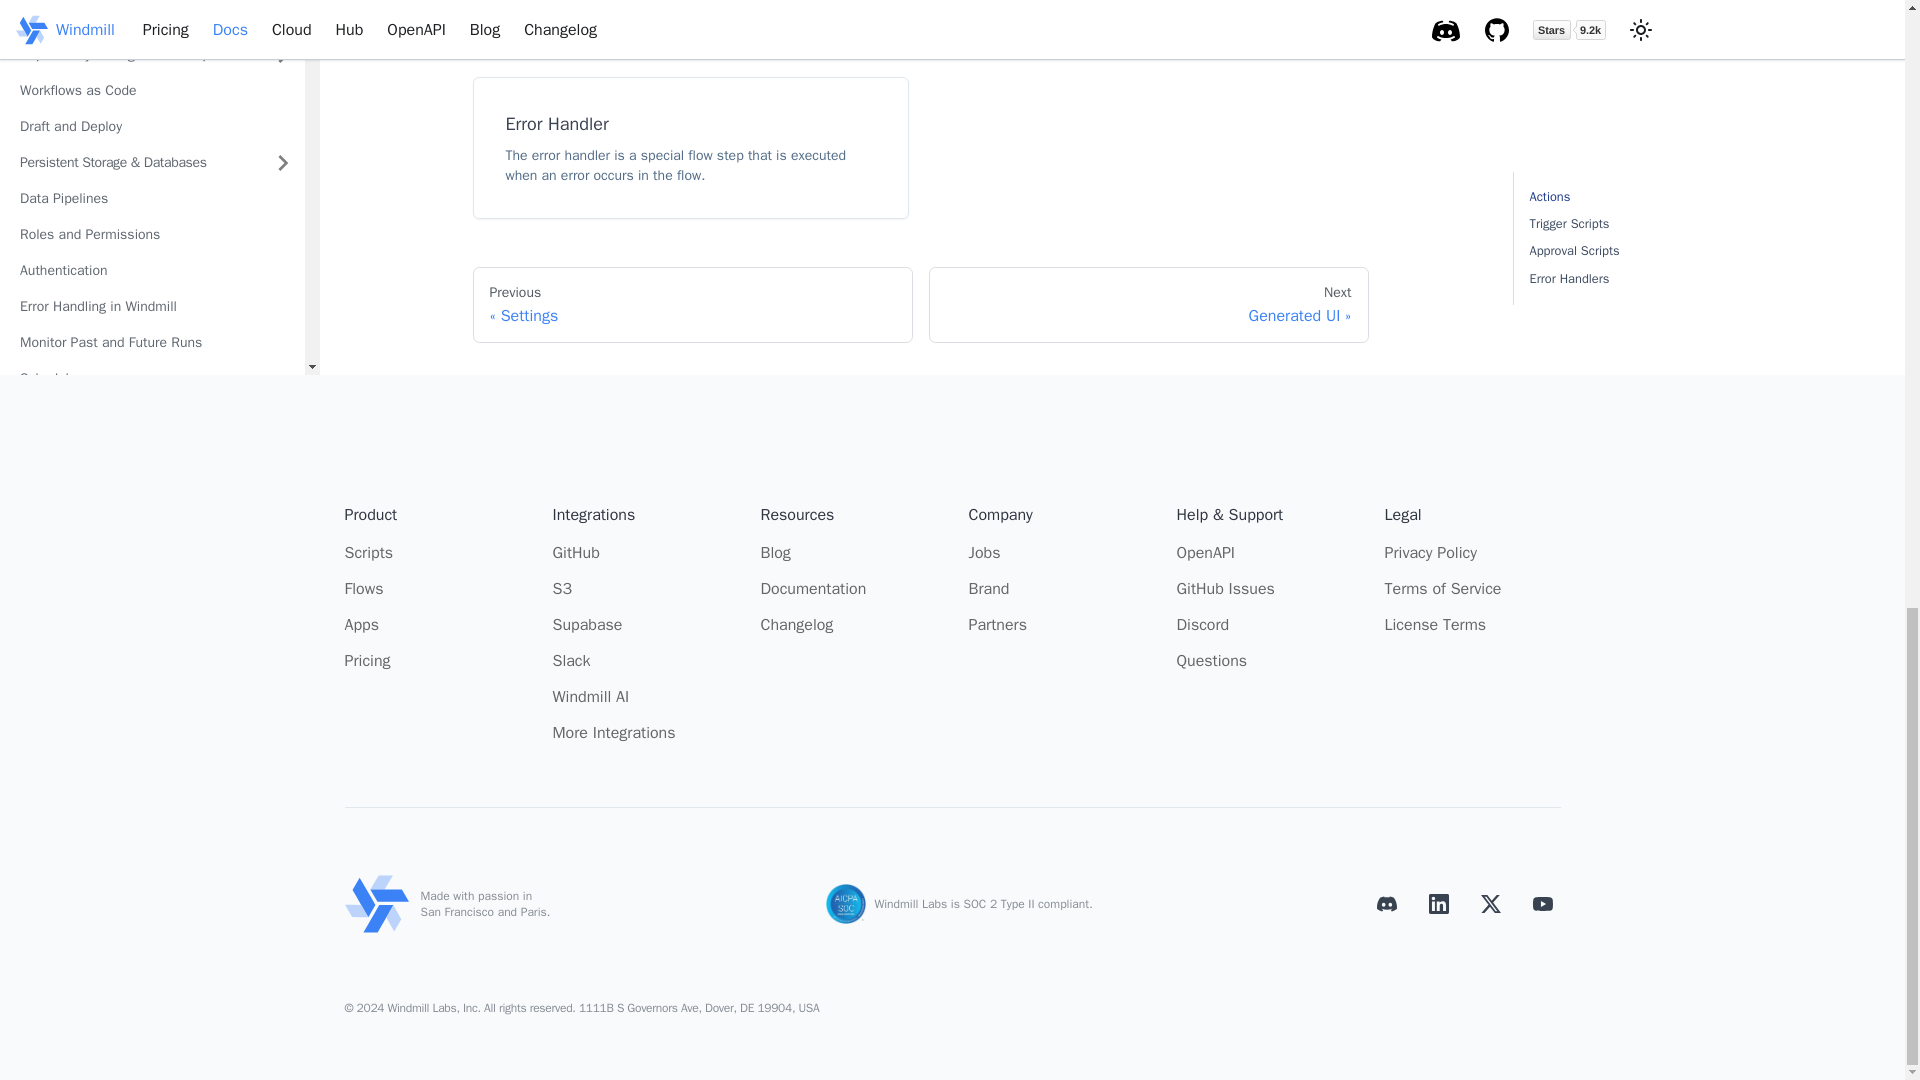 The width and height of the screenshot is (1920, 1080). I want to click on Join our Discord community!, so click(1385, 904).